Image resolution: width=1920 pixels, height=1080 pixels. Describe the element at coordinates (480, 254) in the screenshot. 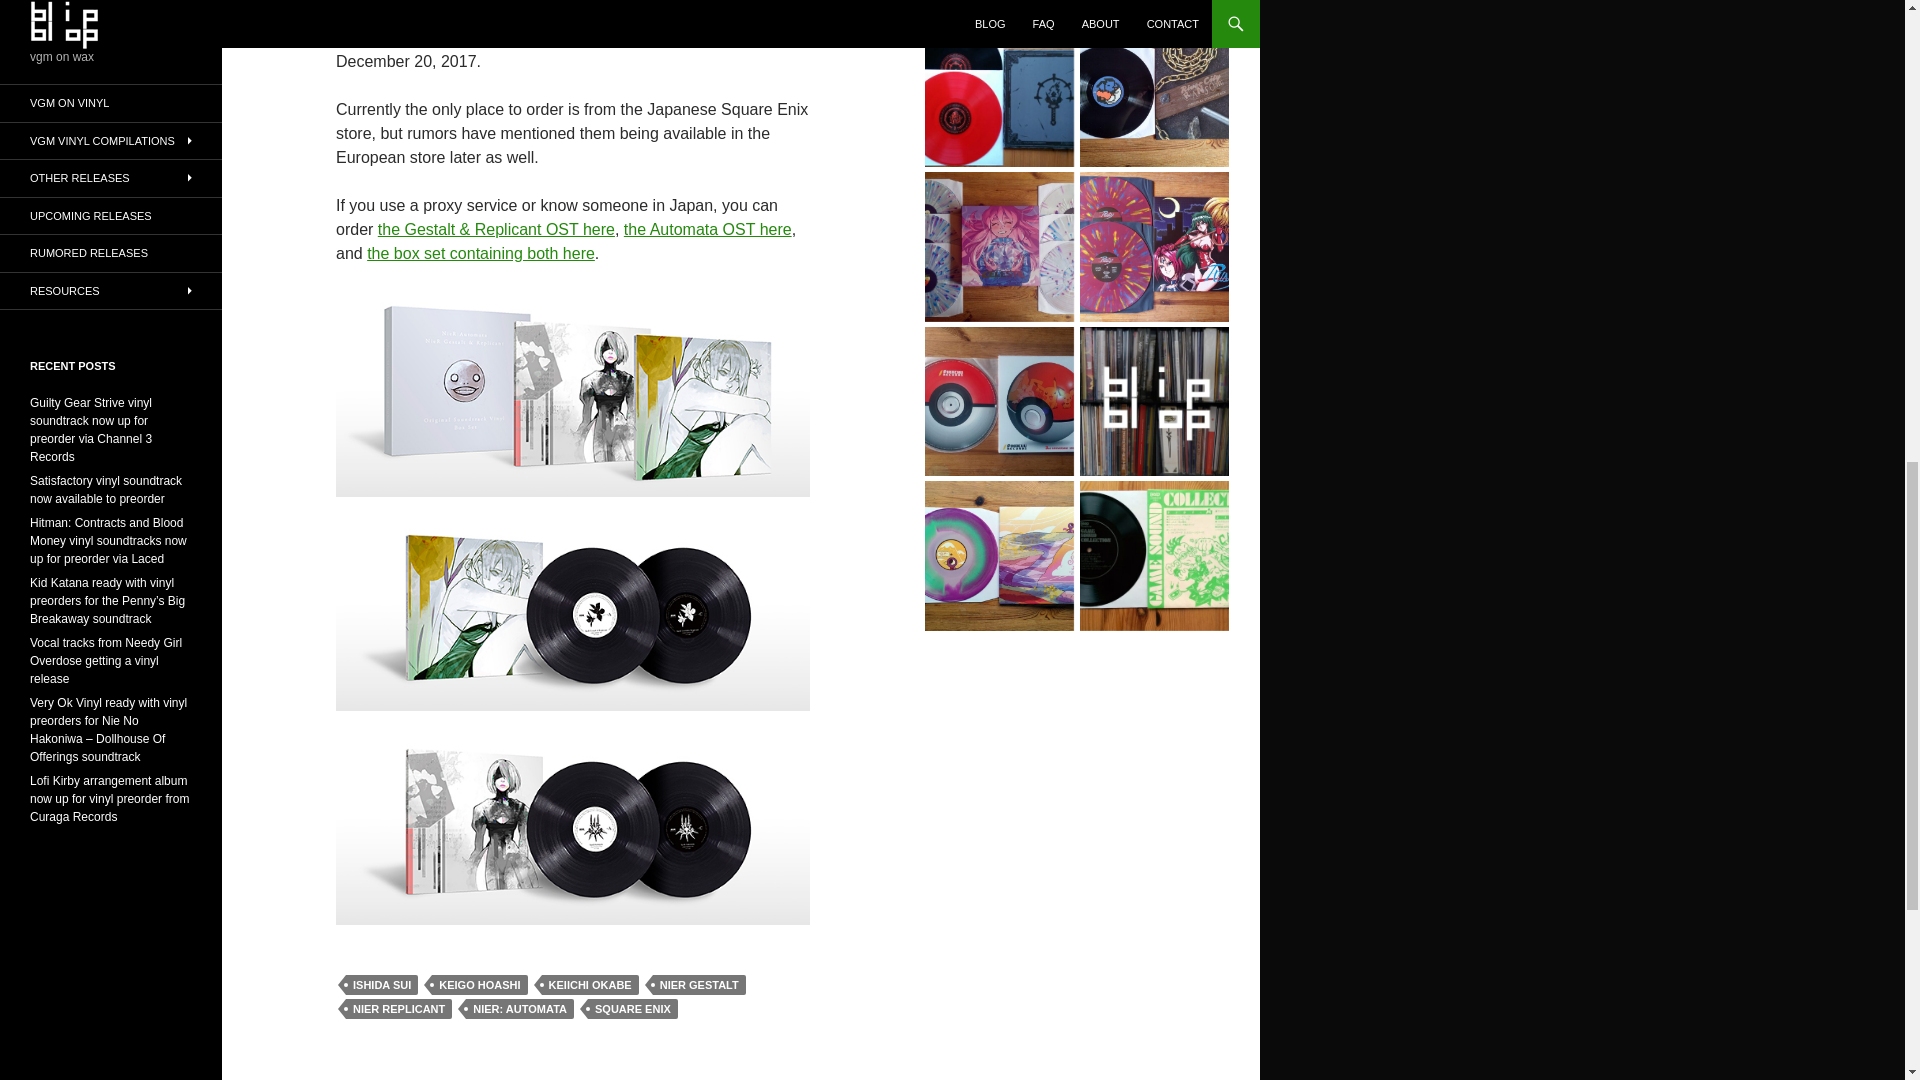

I see `the box set containing both here` at that location.